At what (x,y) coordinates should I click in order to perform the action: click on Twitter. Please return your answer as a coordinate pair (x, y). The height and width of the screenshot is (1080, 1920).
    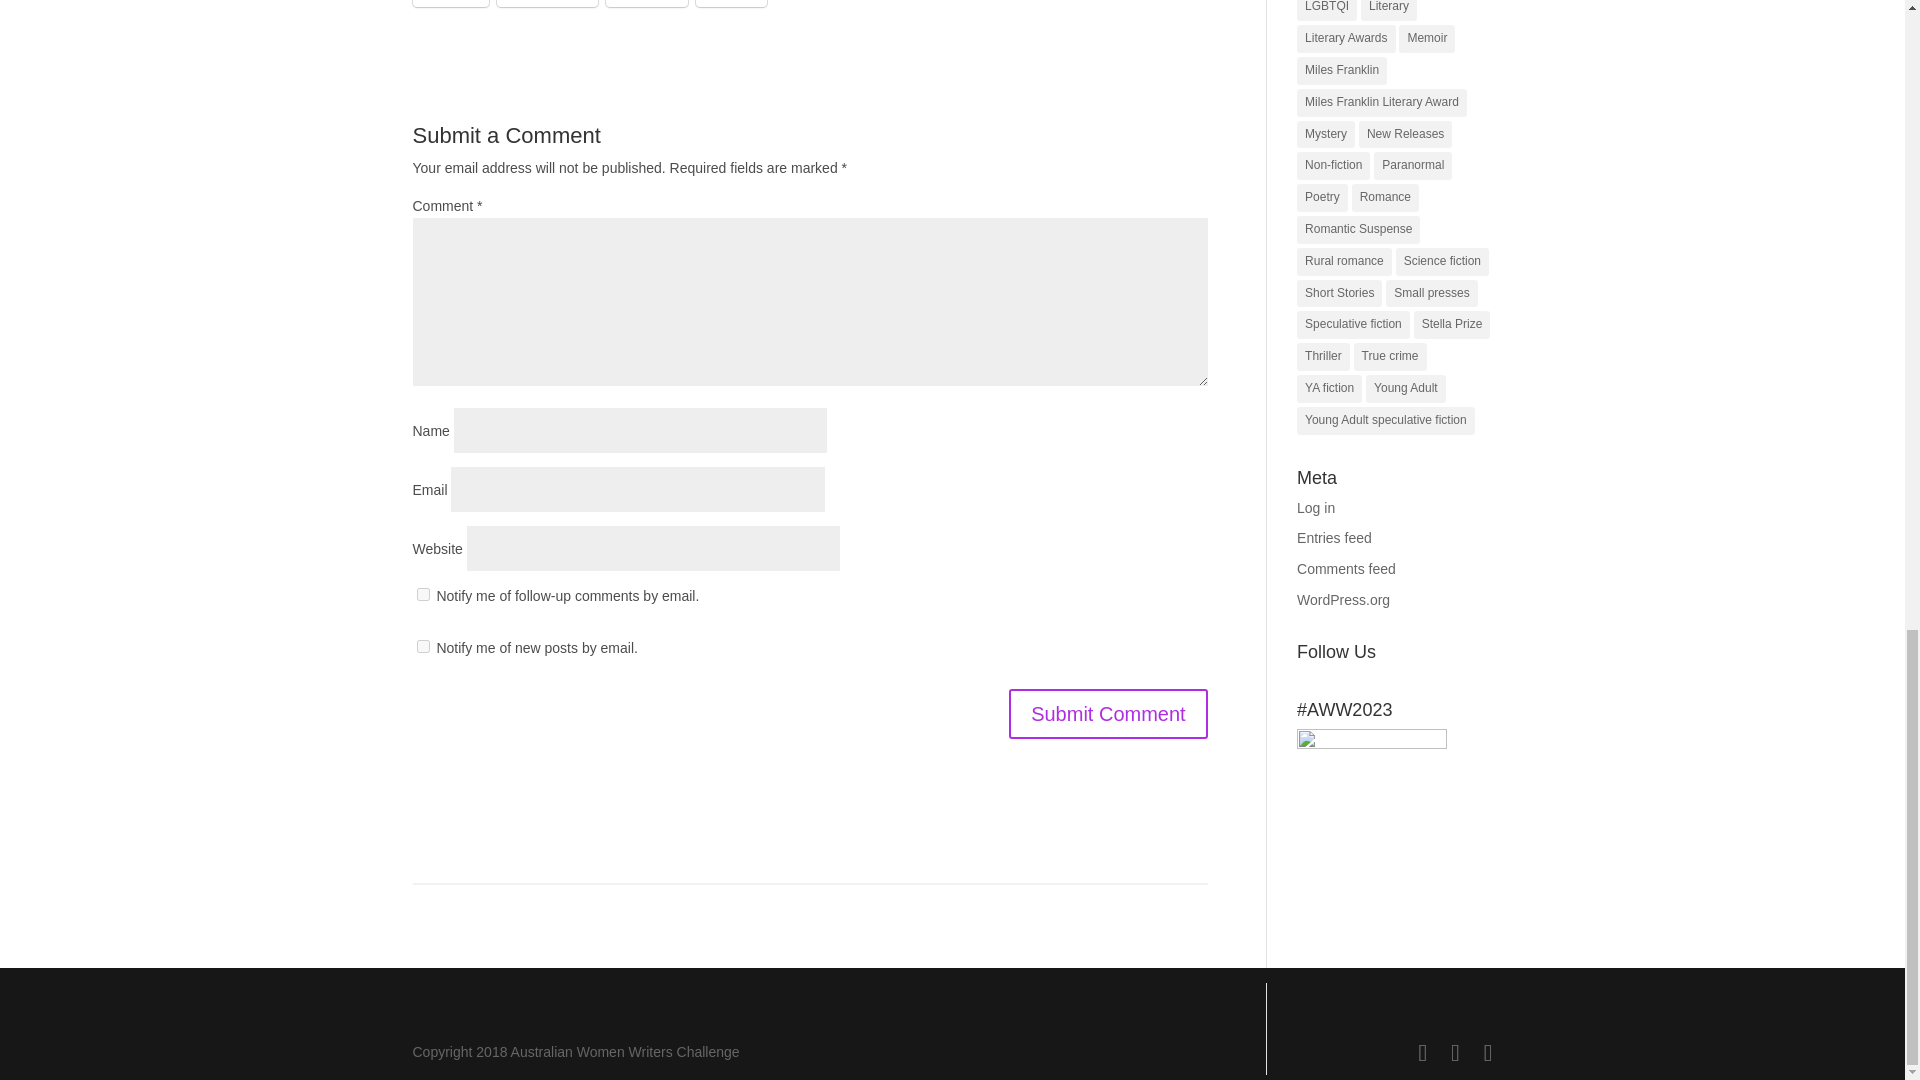
    Looking at the image, I should click on (646, 3).